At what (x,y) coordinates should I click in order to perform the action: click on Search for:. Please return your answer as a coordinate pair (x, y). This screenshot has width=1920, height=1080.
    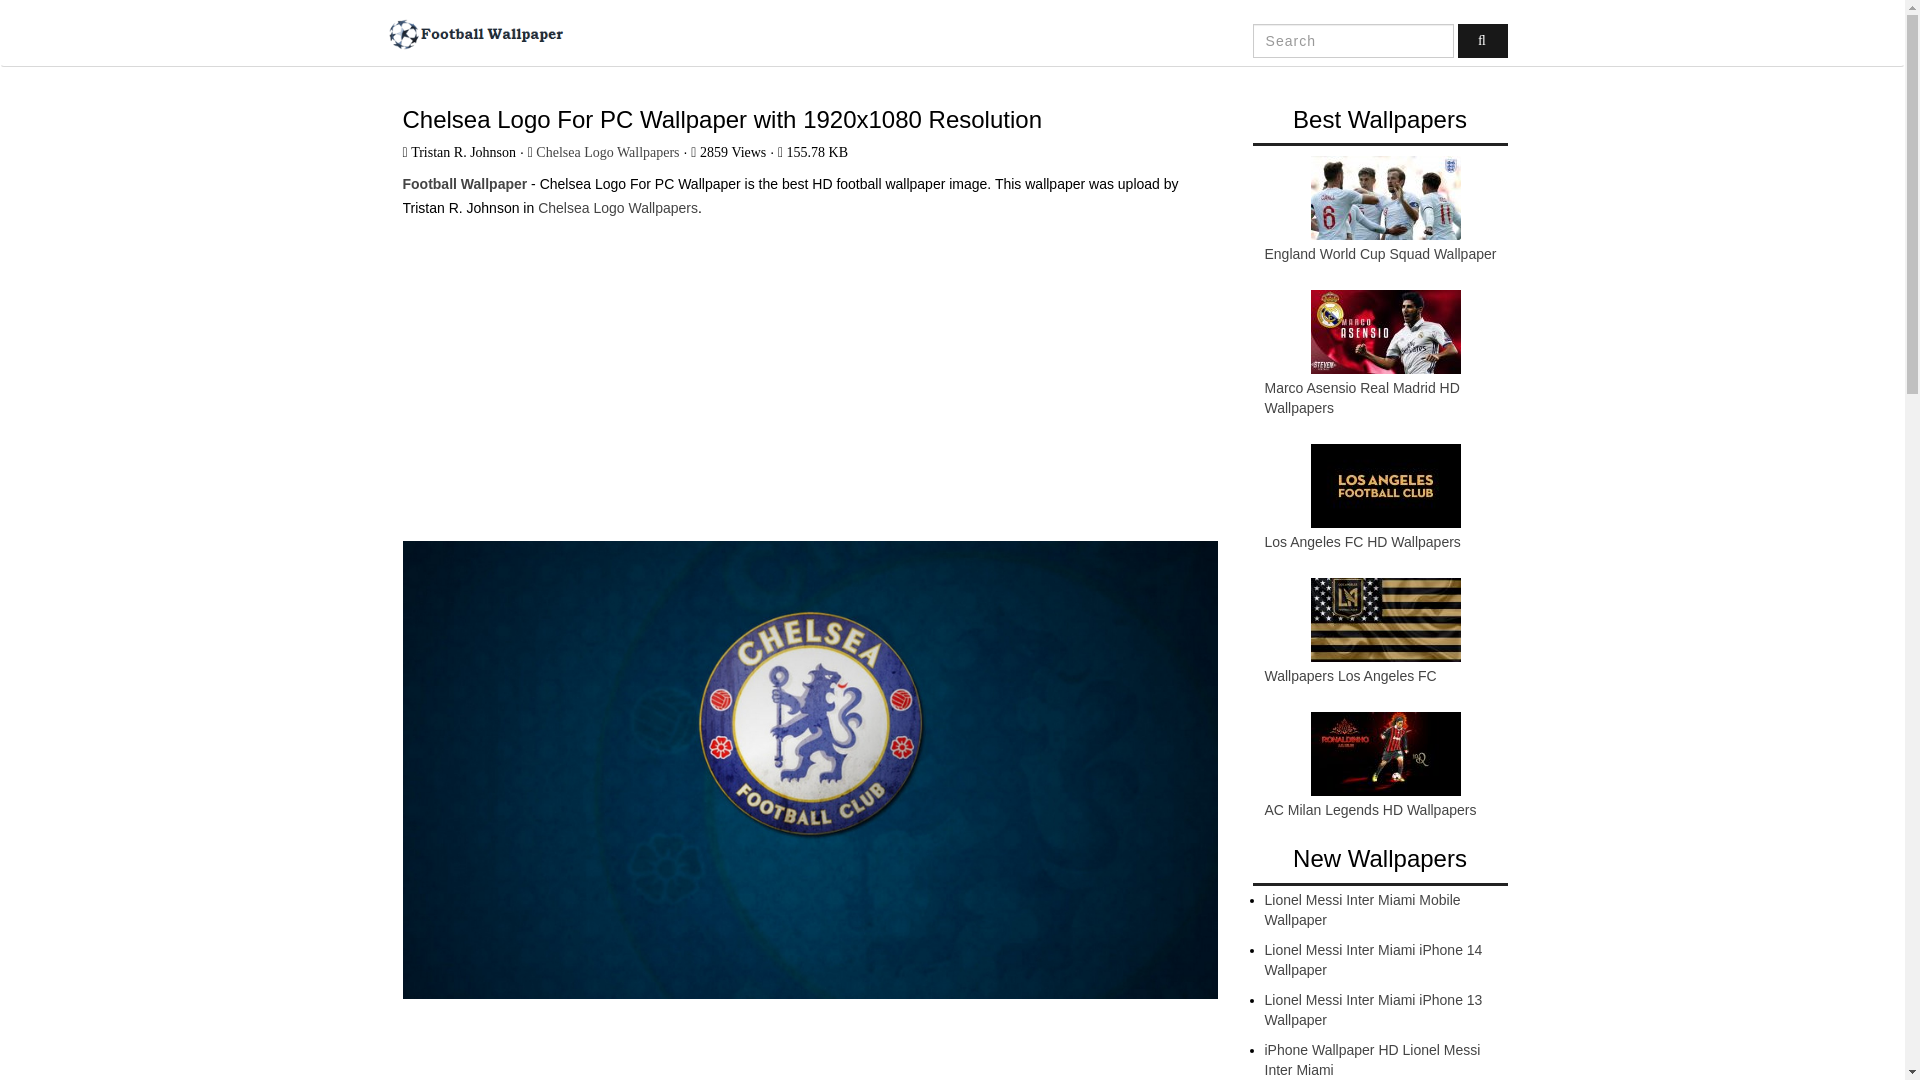
    Looking at the image, I should click on (1353, 40).